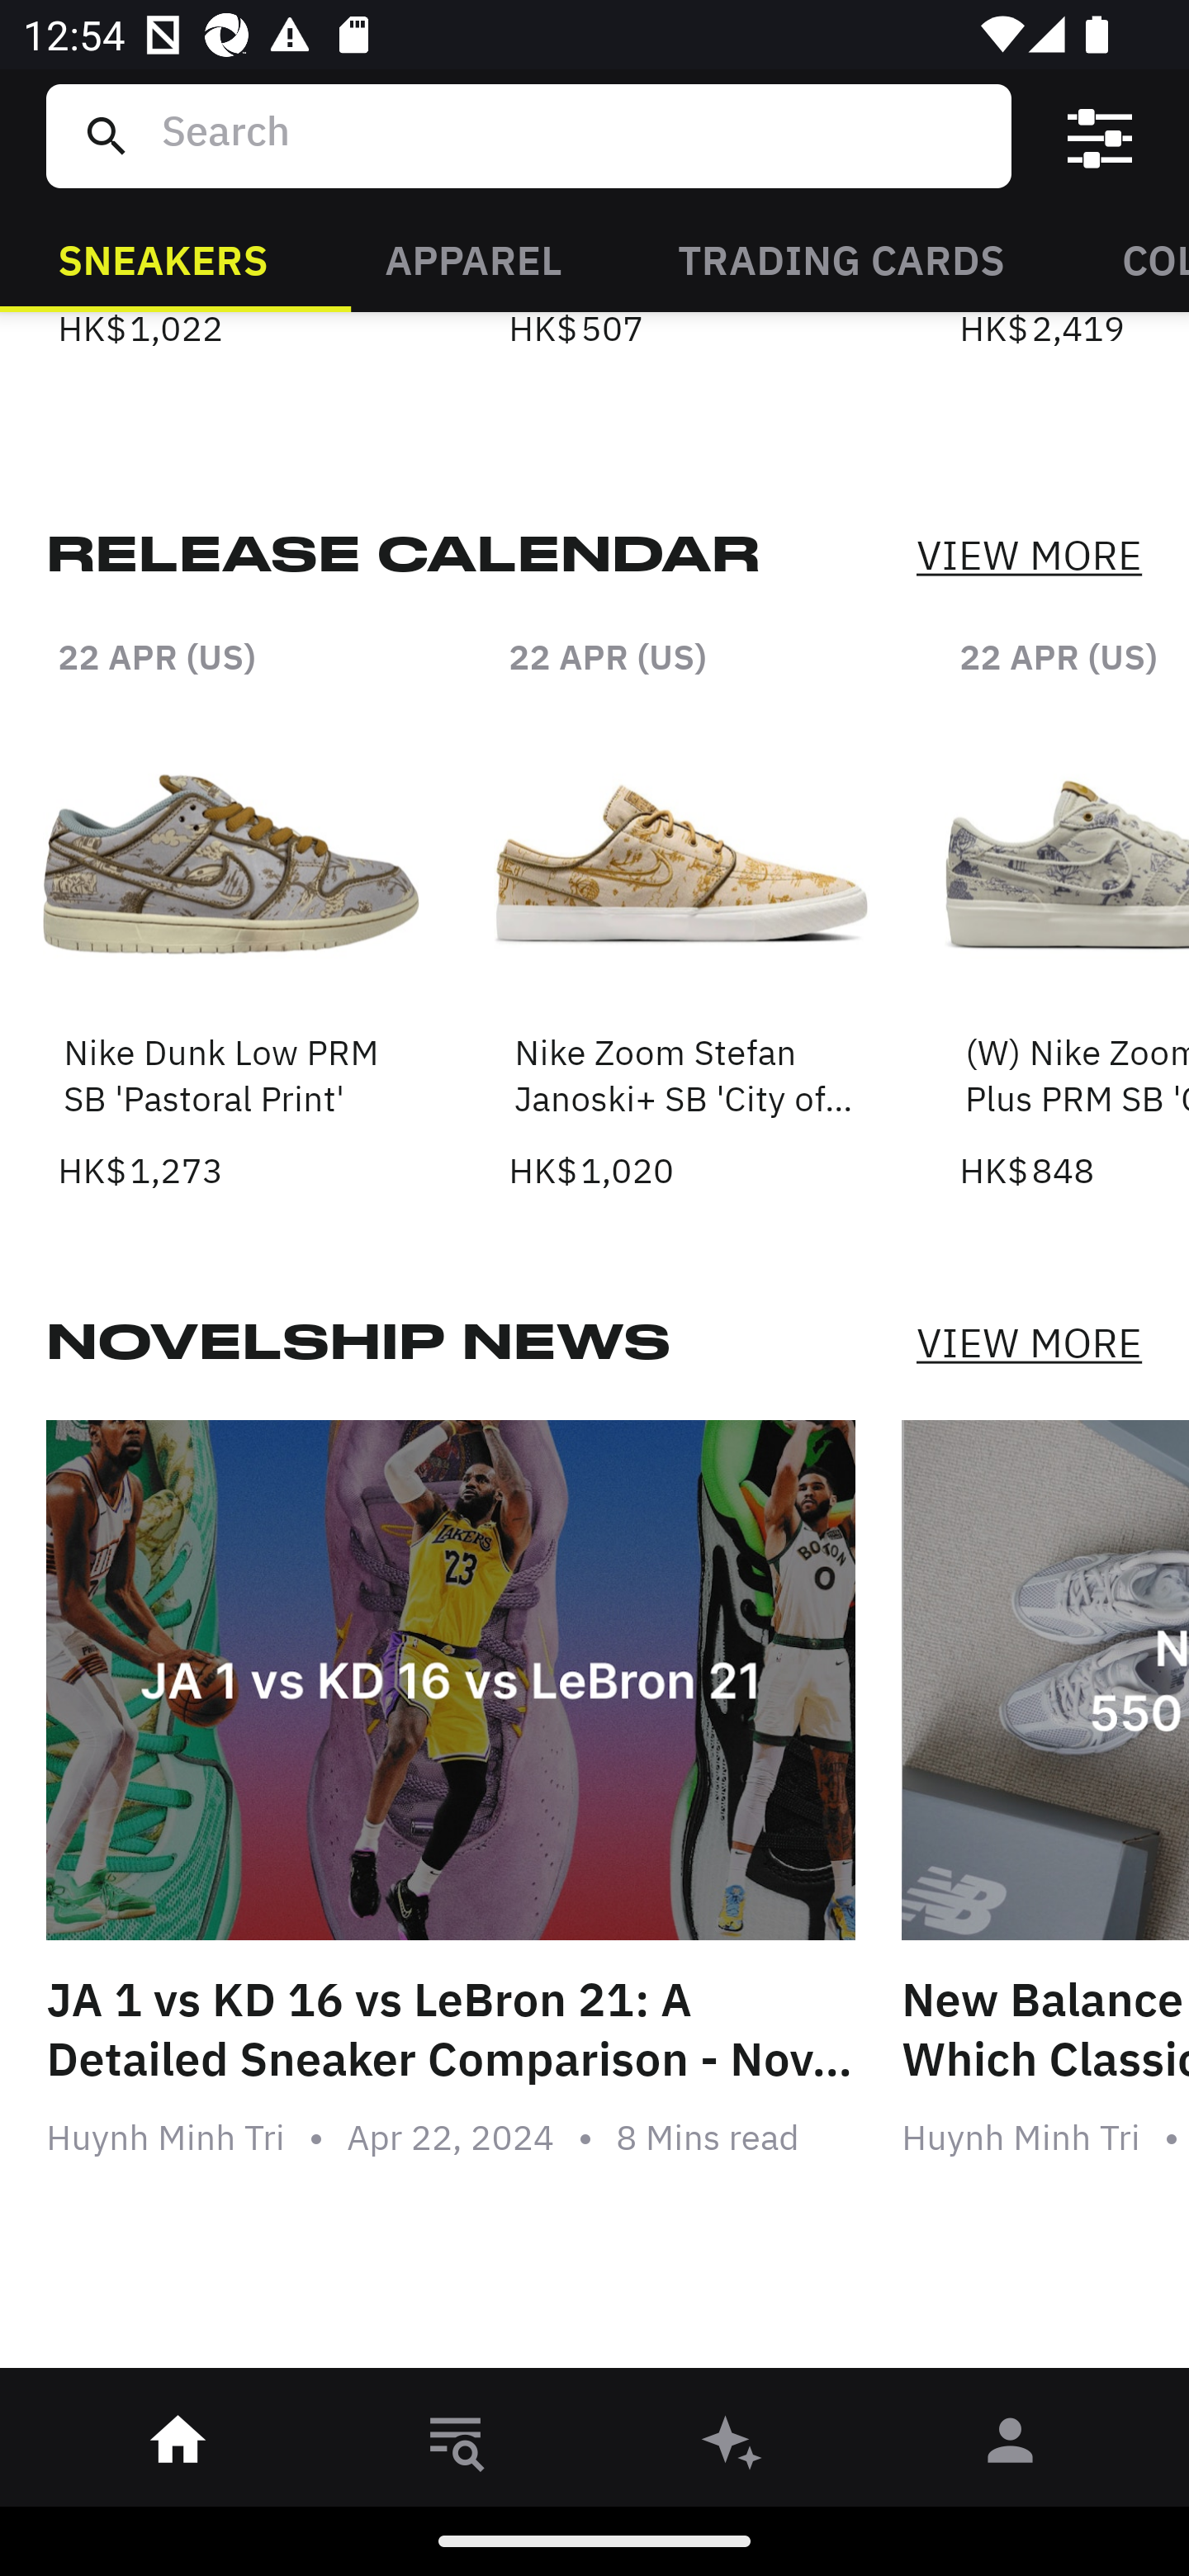 The width and height of the screenshot is (1189, 2576). What do you see at coordinates (456, 2446) in the screenshot?
I see `󱎸` at bounding box center [456, 2446].